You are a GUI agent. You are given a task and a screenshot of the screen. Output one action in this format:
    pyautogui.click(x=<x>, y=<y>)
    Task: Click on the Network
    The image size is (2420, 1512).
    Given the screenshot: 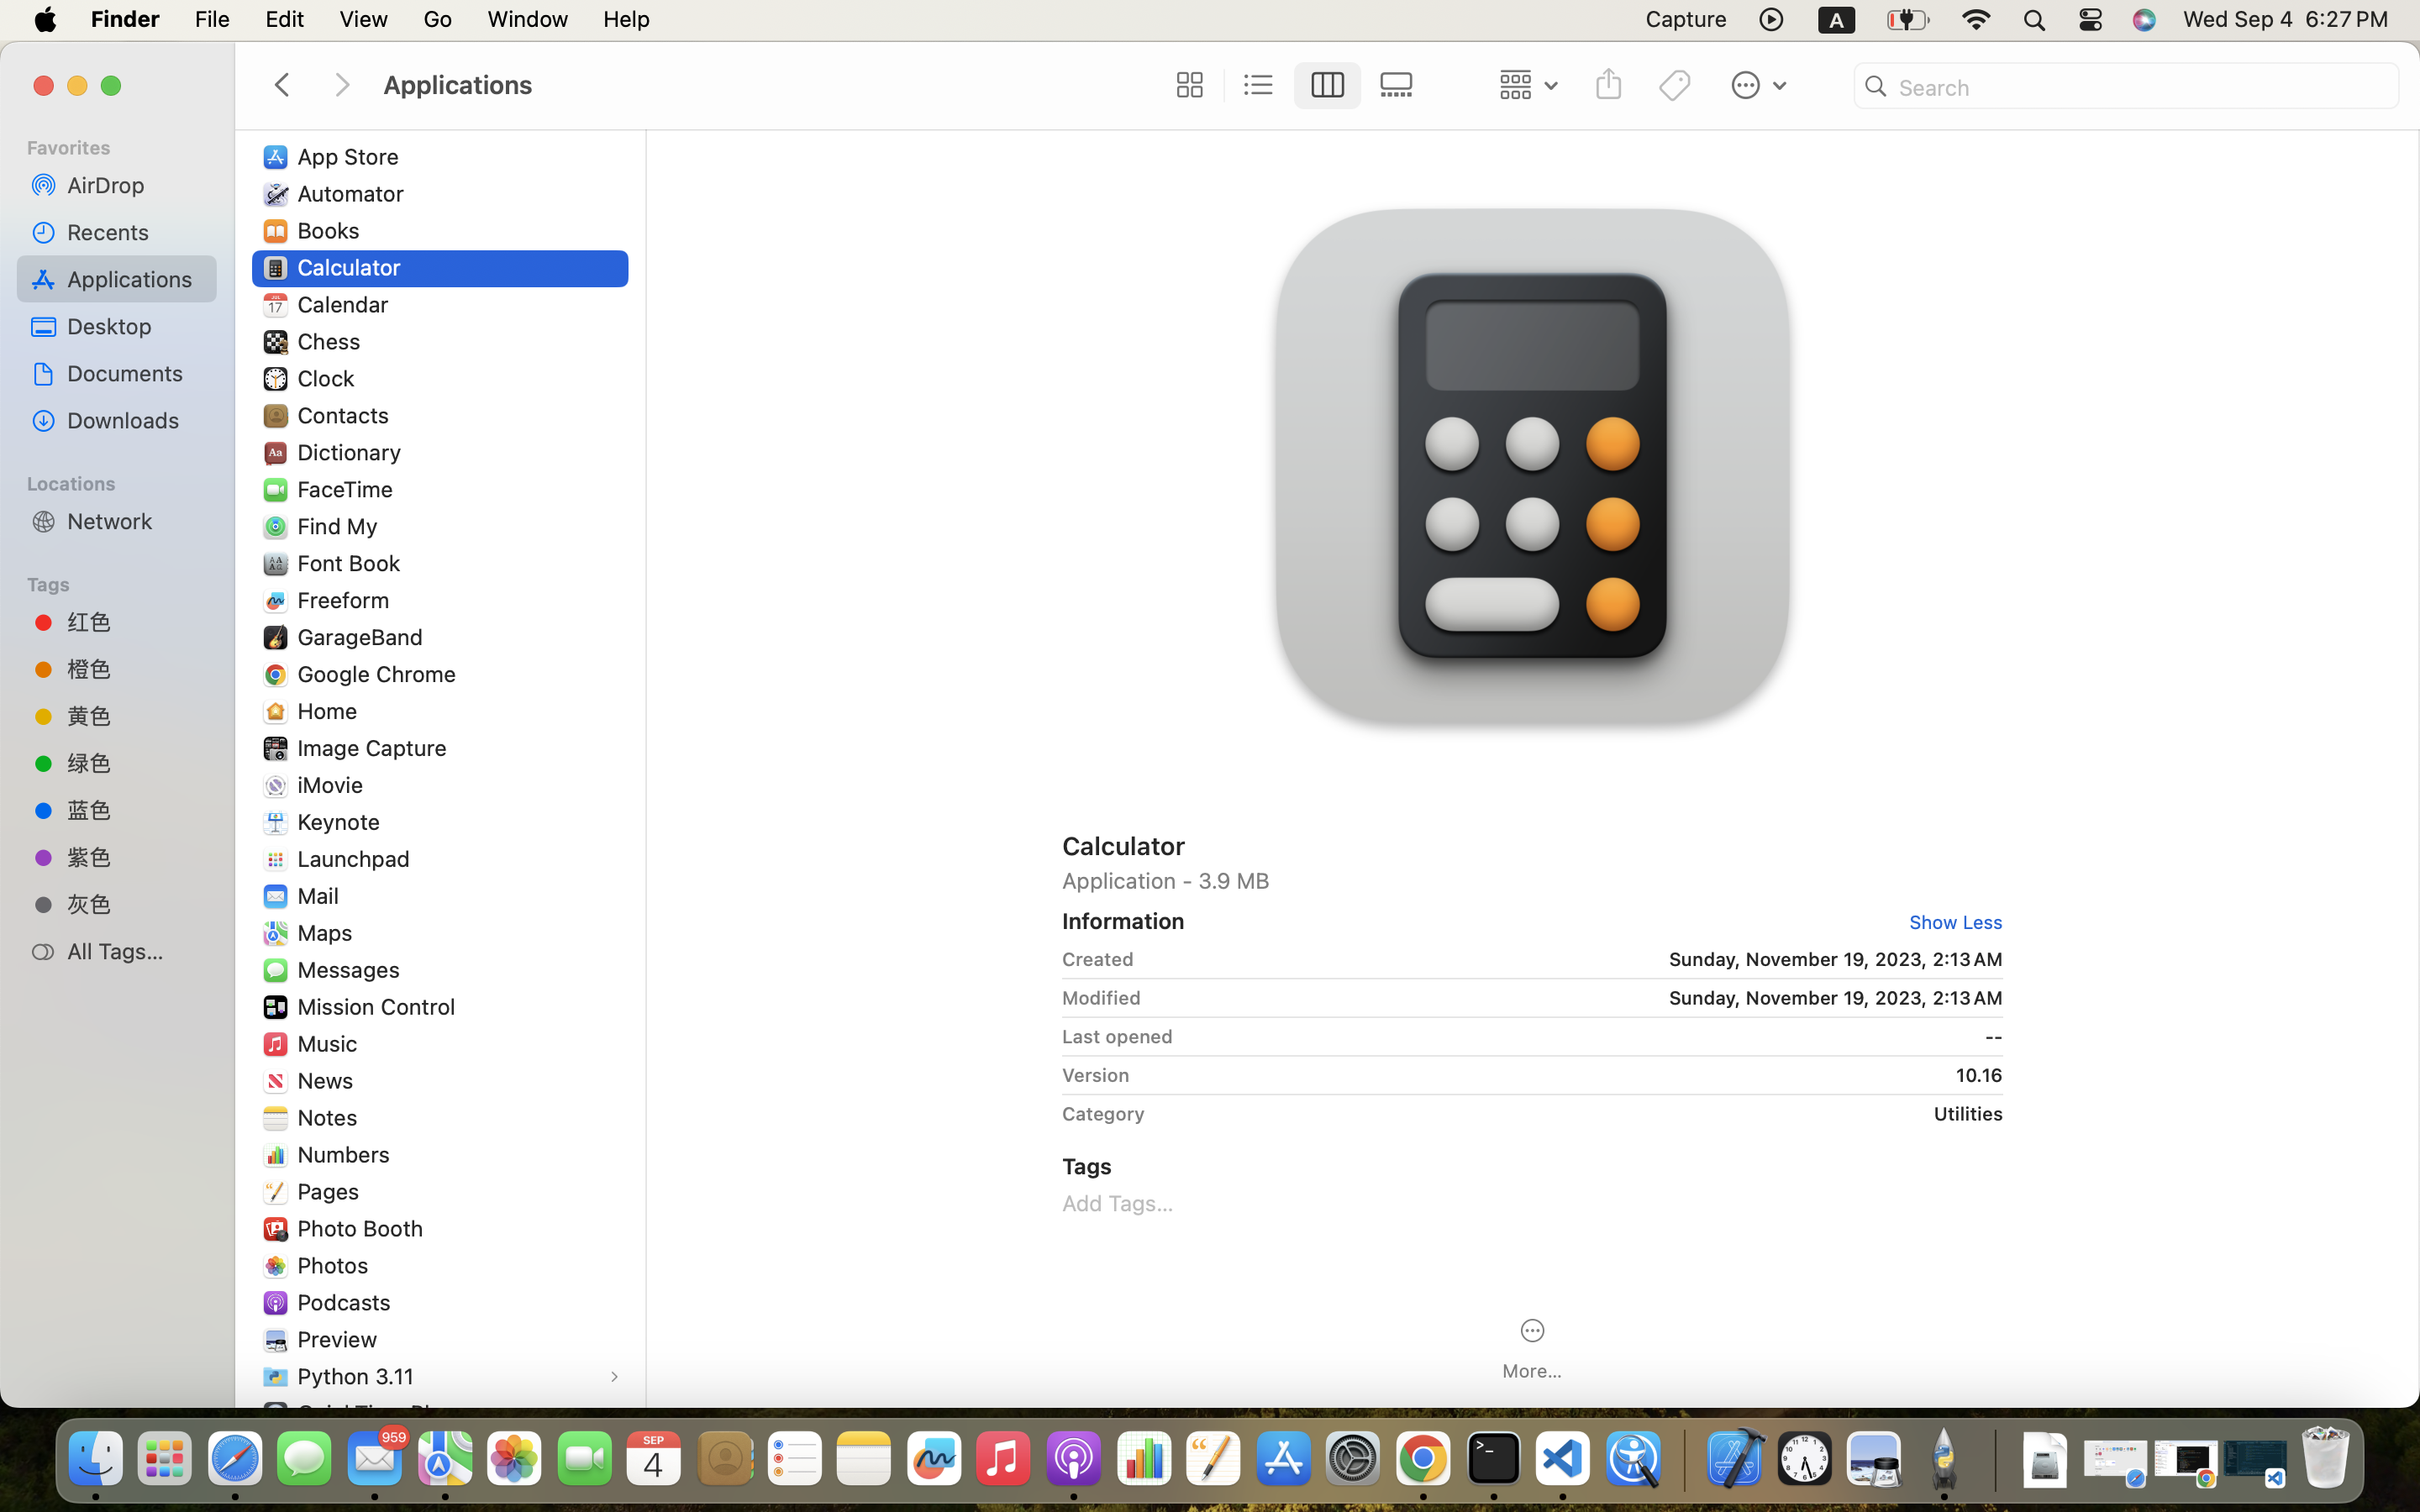 What is the action you would take?
    pyautogui.click(x=135, y=521)
    